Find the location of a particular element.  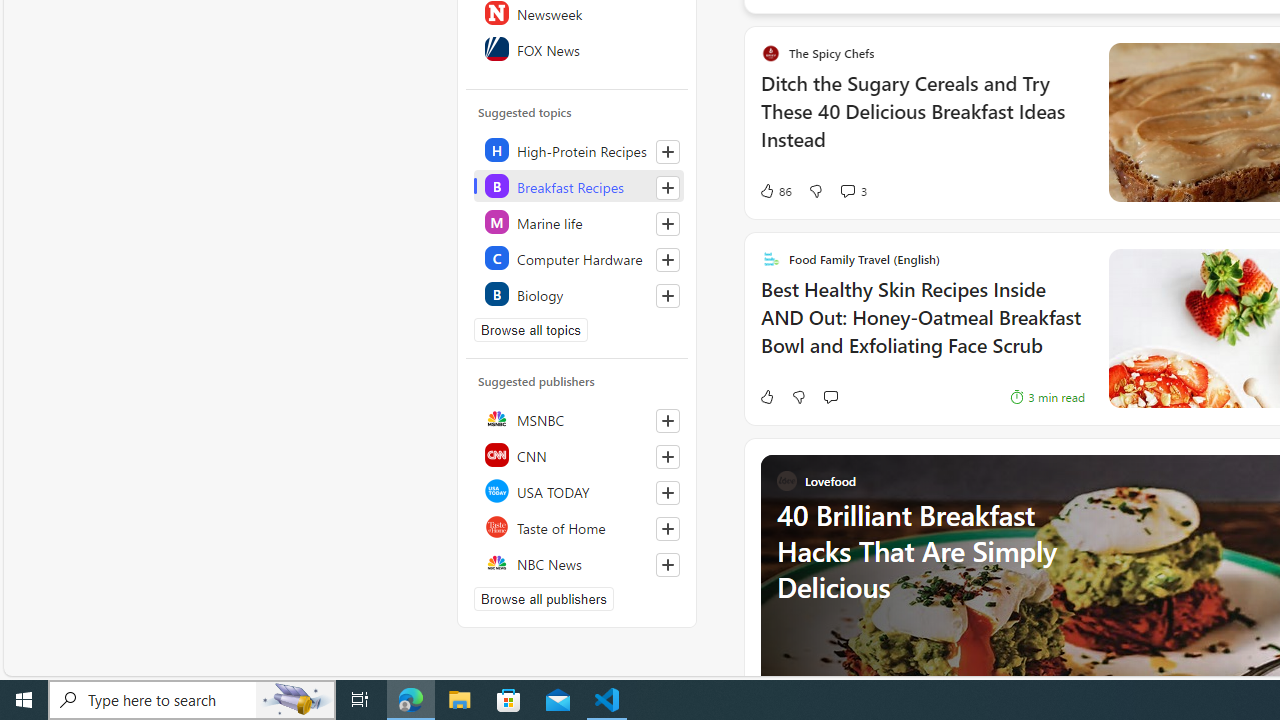

Browse all publishers is located at coordinates (544, 598).